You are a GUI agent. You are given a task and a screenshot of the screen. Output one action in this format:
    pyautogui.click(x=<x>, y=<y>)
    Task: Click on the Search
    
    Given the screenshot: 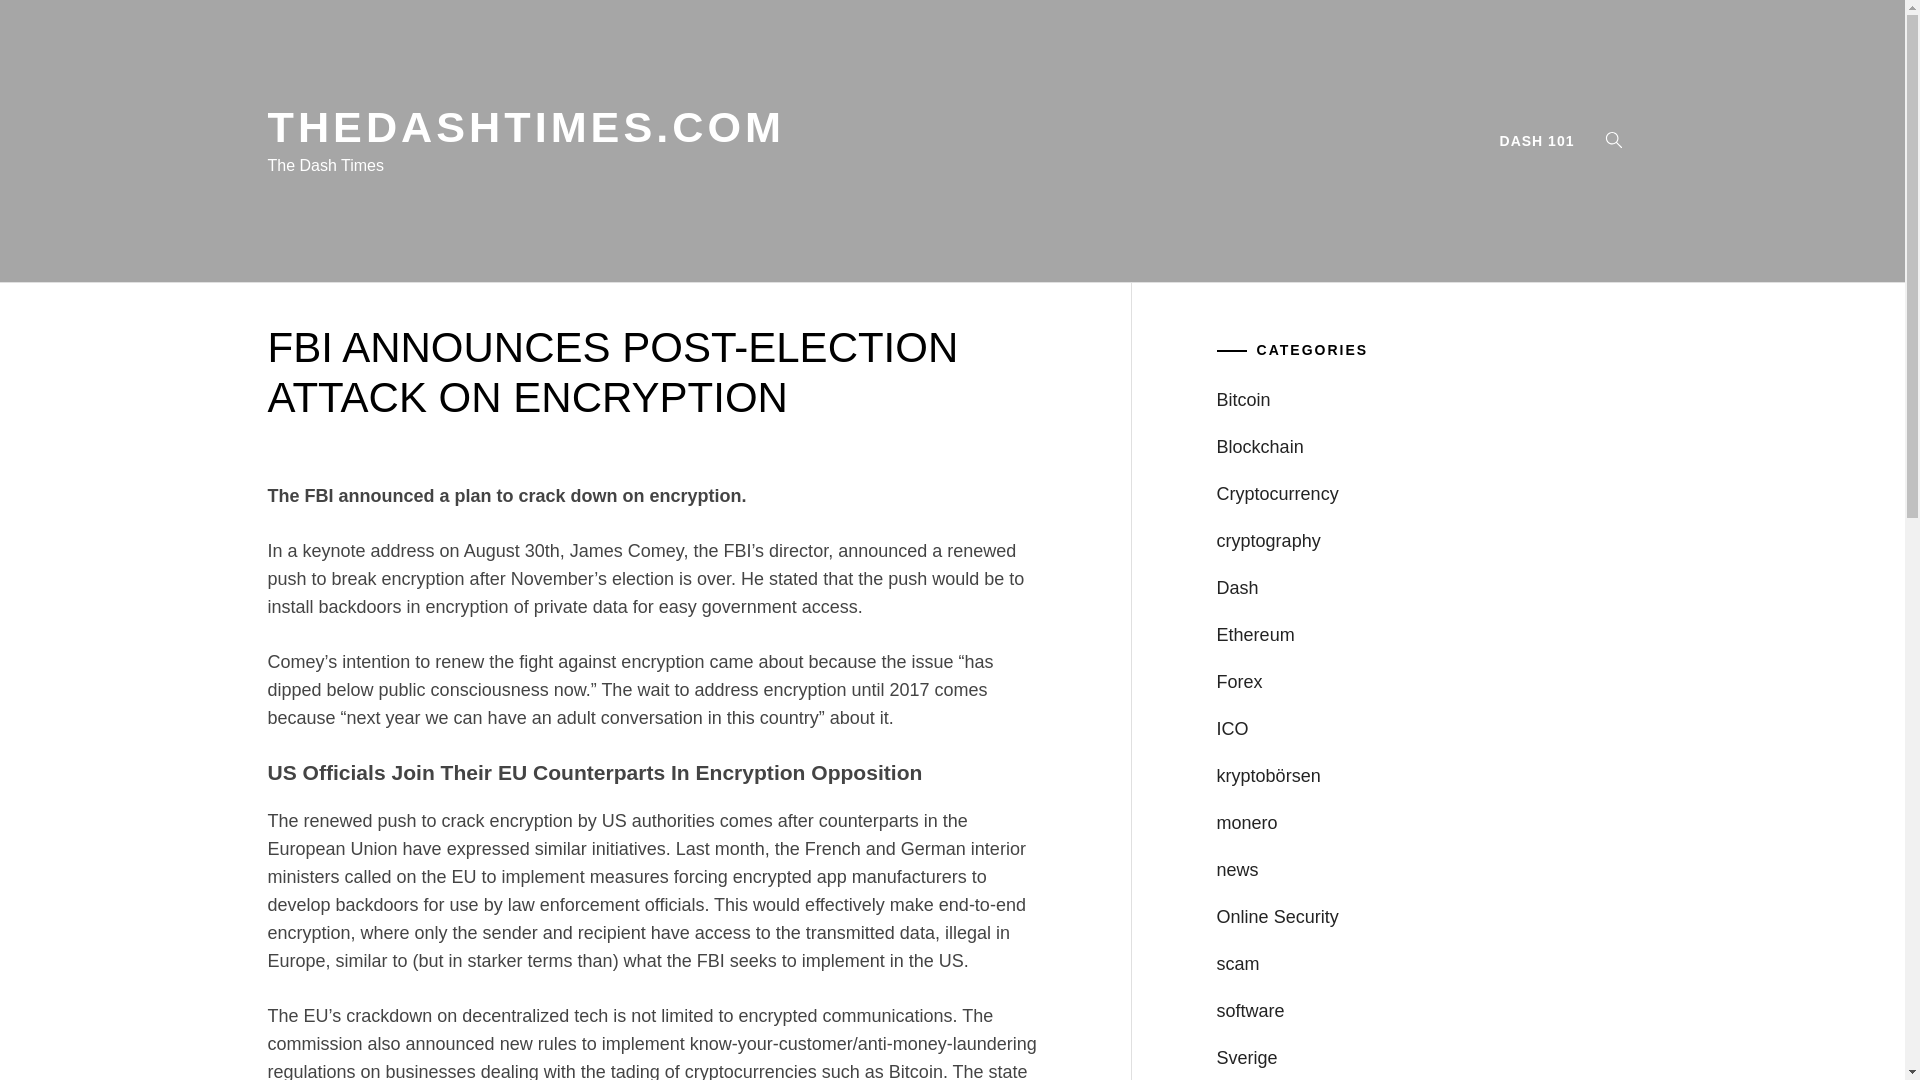 What is the action you would take?
    pyautogui.click(x=1052, y=540)
    